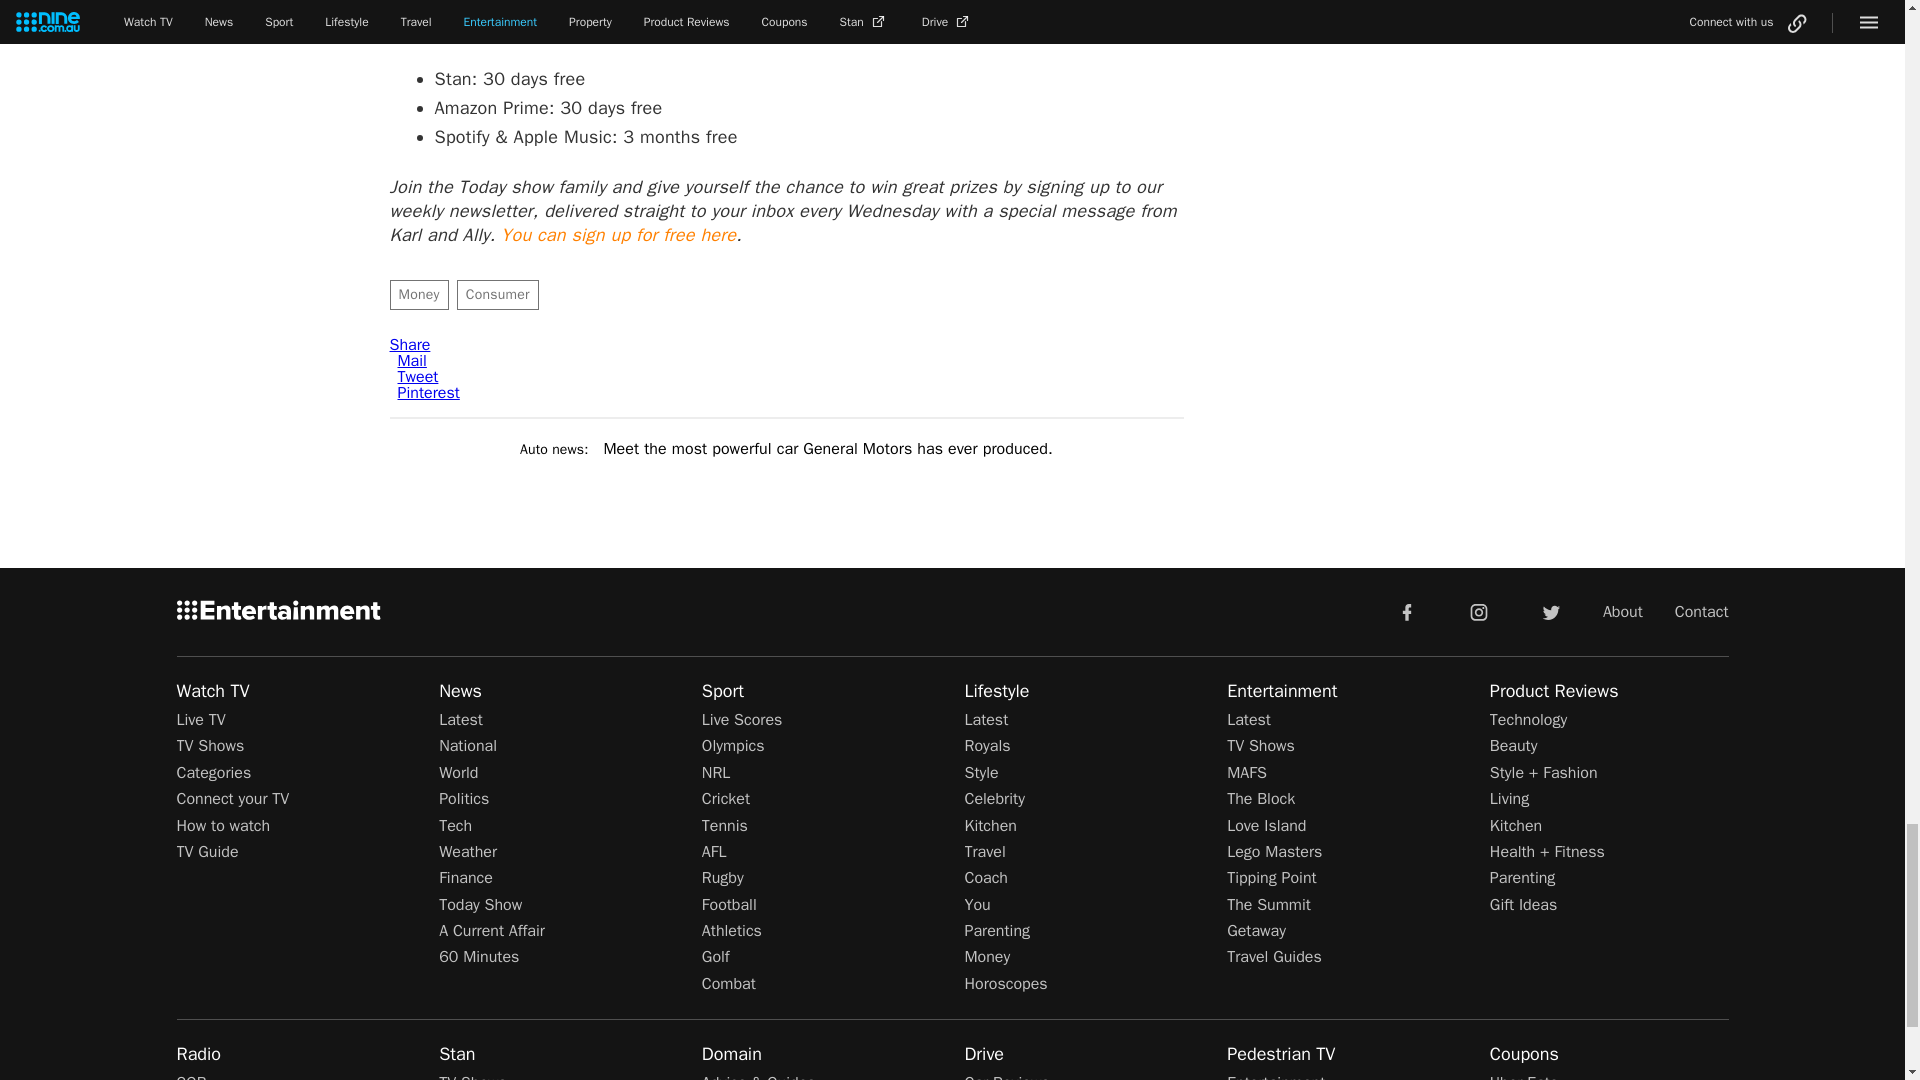 The image size is (1920, 1080). Describe the element at coordinates (428, 392) in the screenshot. I see `Pinterest` at that location.